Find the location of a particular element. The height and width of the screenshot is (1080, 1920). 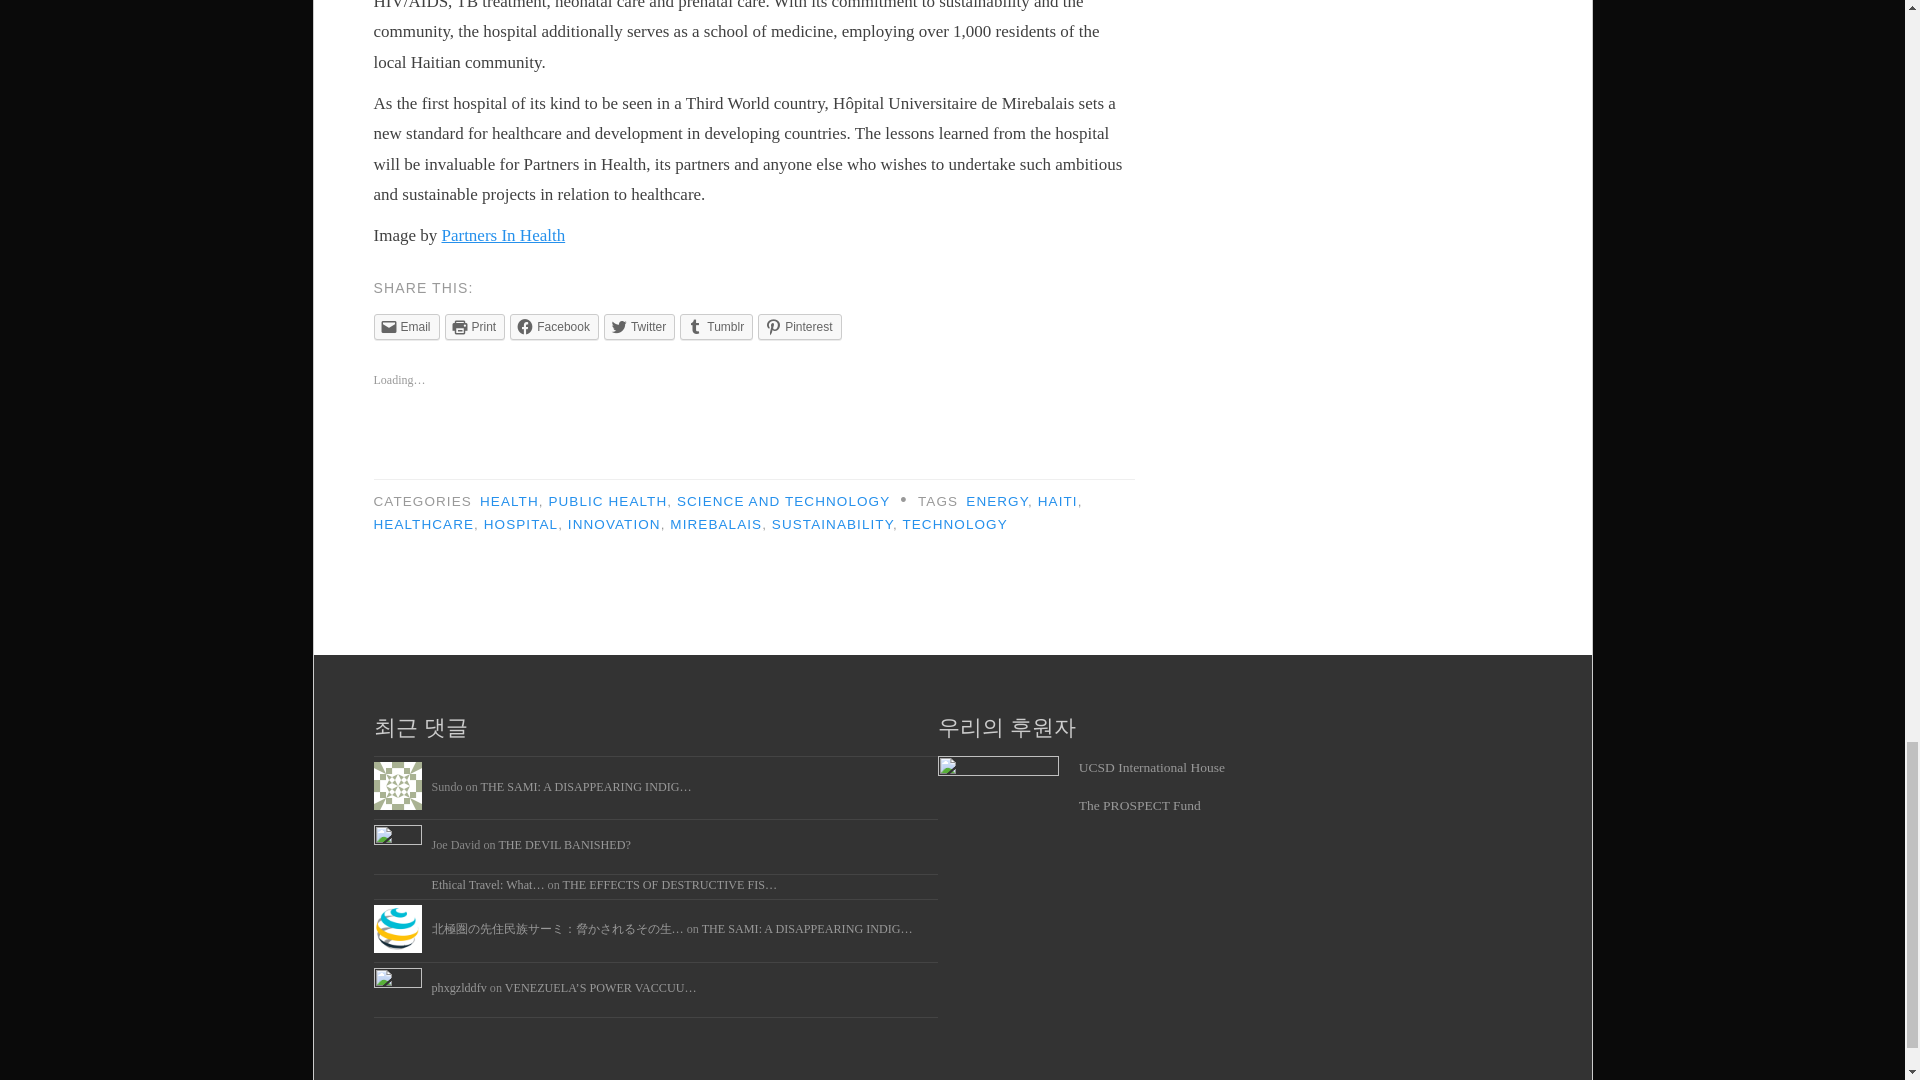

Pinterest is located at coordinates (799, 327).